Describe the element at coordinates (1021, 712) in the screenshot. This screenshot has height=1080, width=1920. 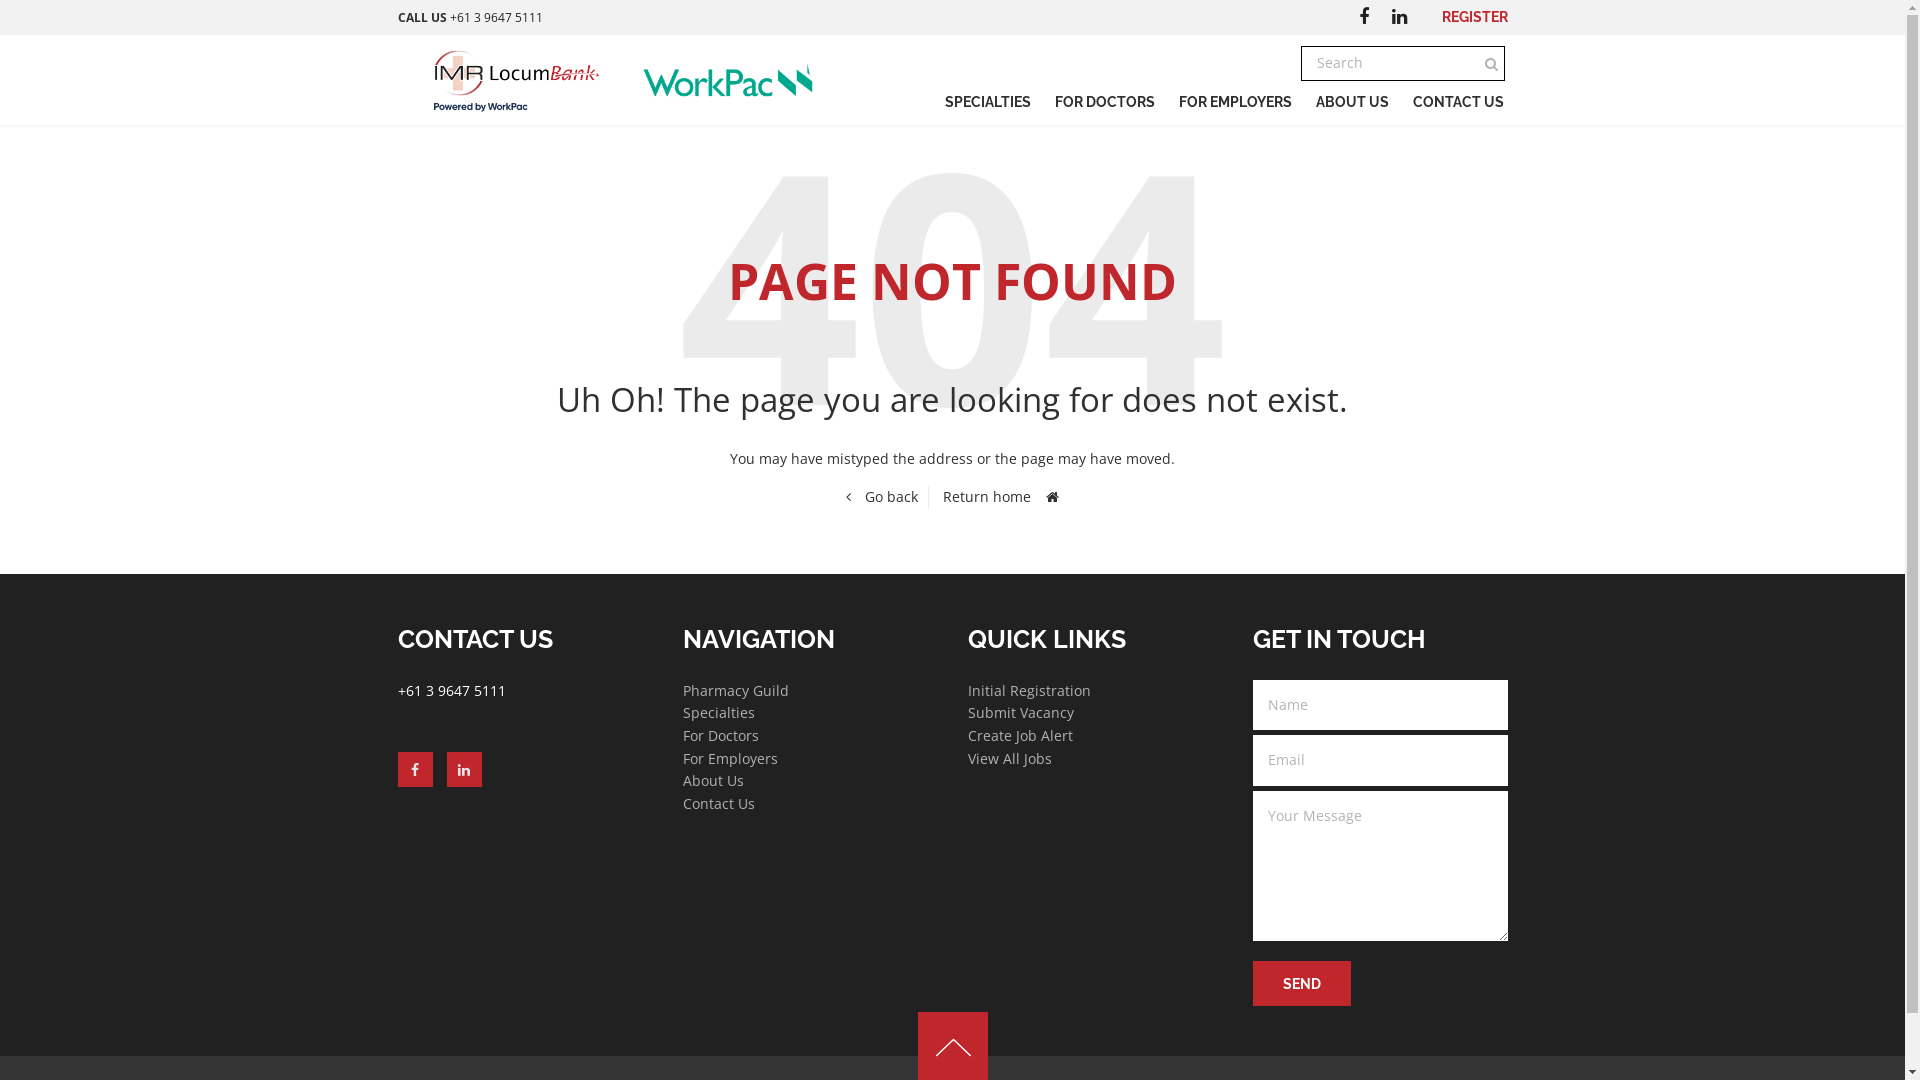
I see `Submit Vacancy` at that location.